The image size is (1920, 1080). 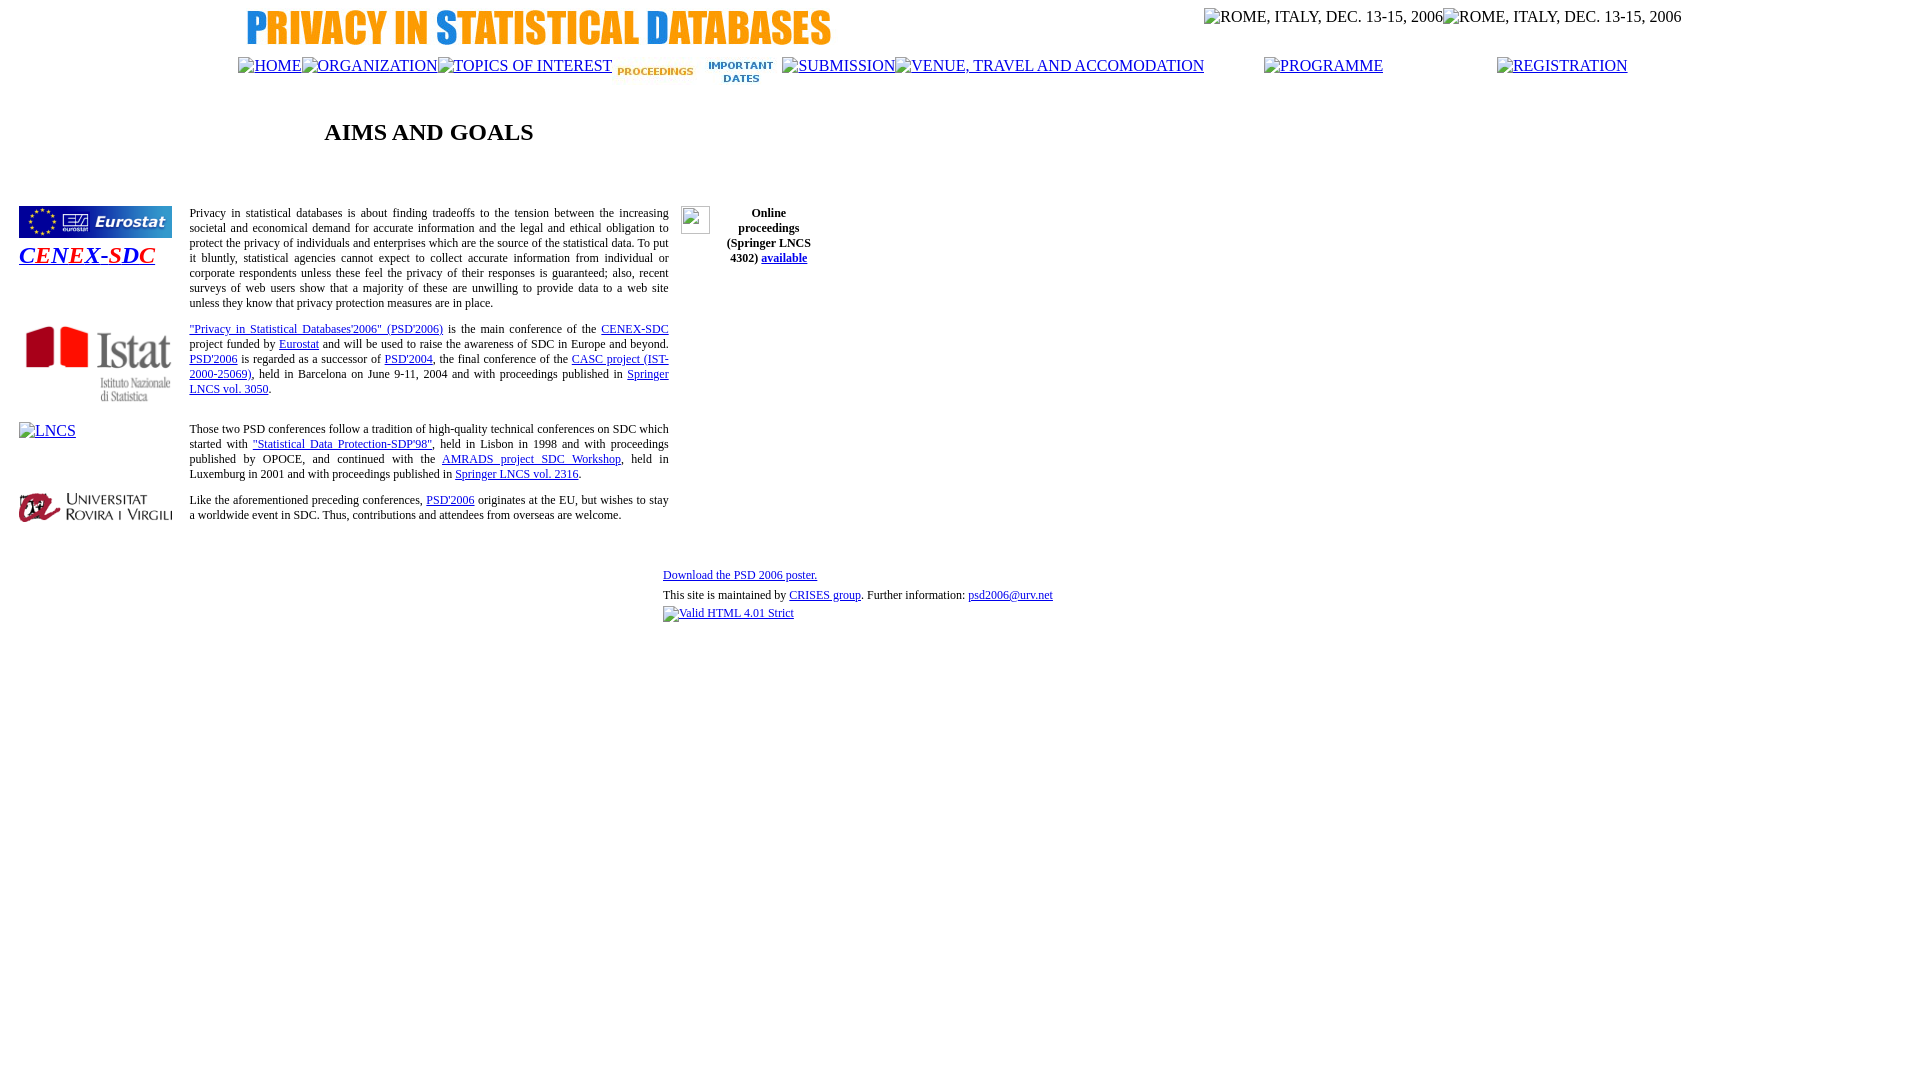 What do you see at coordinates (450, 500) in the screenshot?
I see `PSD'2006` at bounding box center [450, 500].